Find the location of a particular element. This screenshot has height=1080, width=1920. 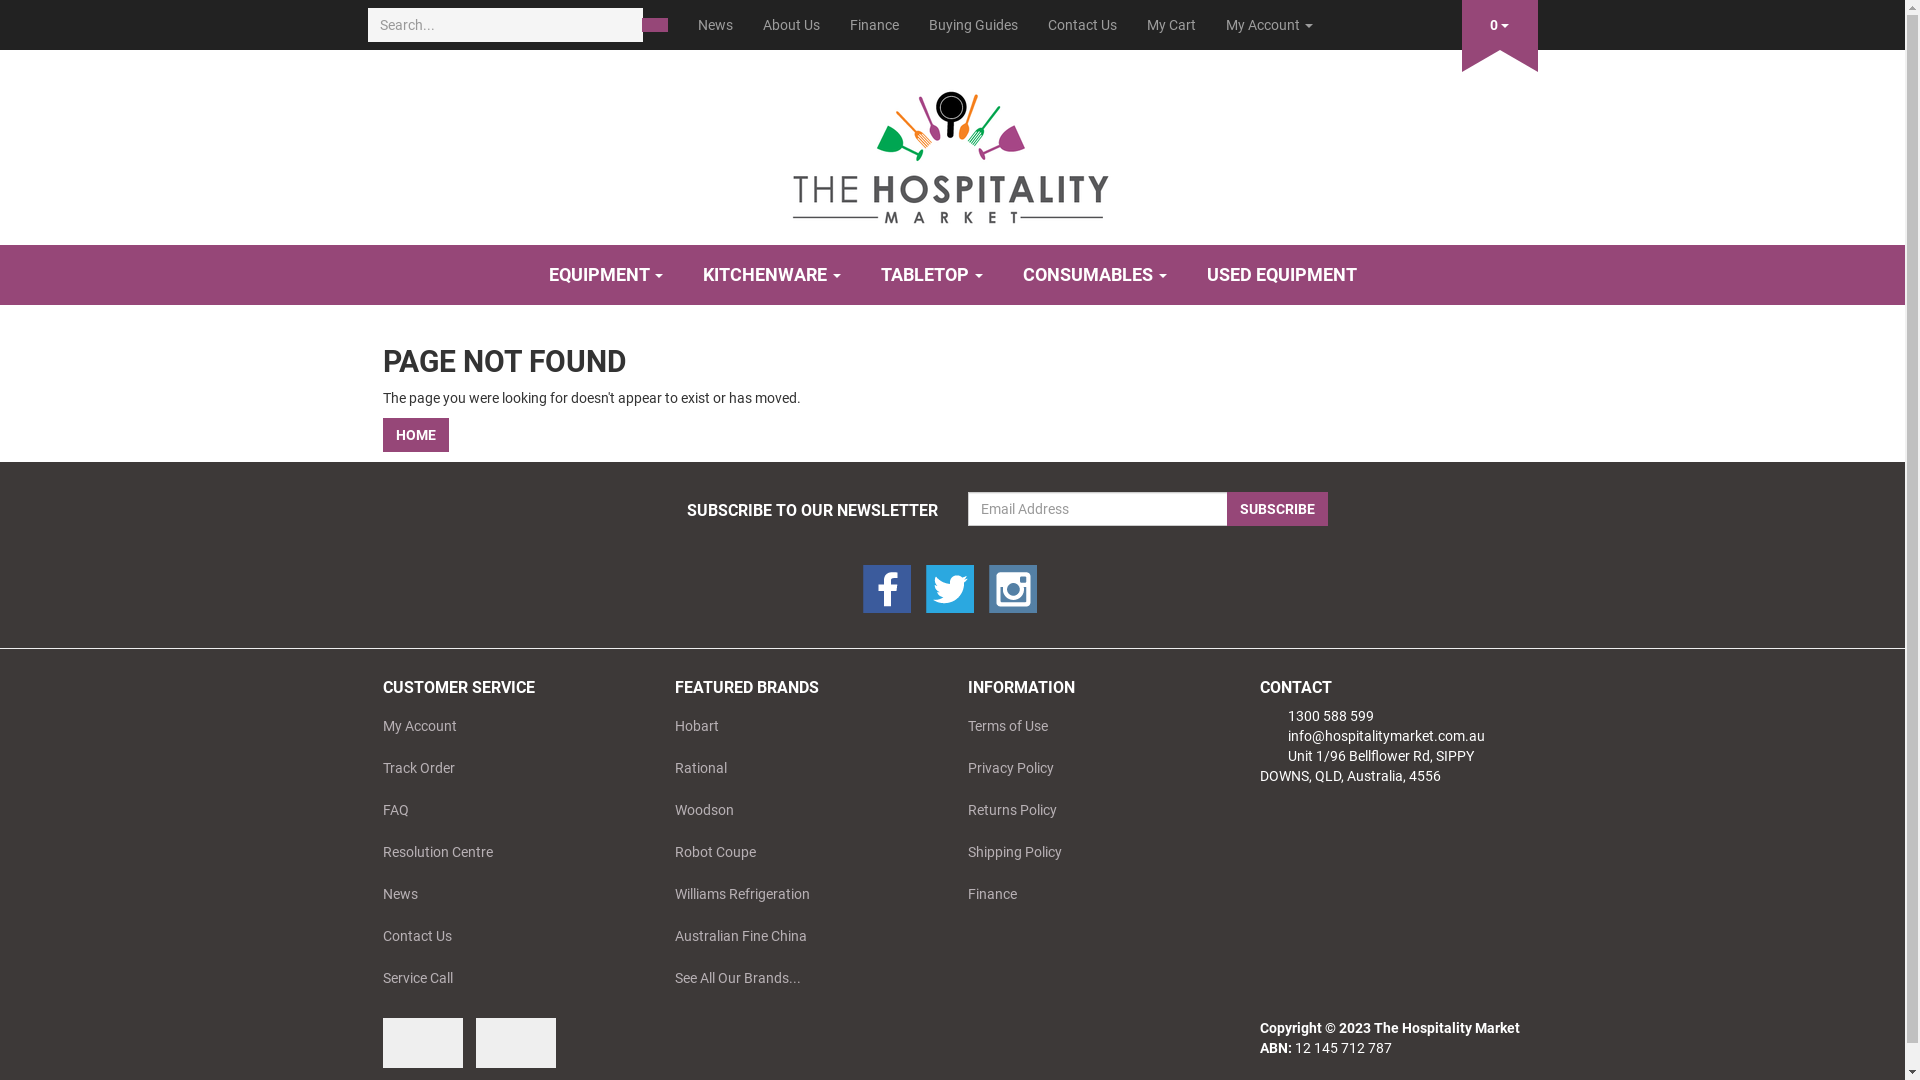

Contact Us is located at coordinates (507, 936).